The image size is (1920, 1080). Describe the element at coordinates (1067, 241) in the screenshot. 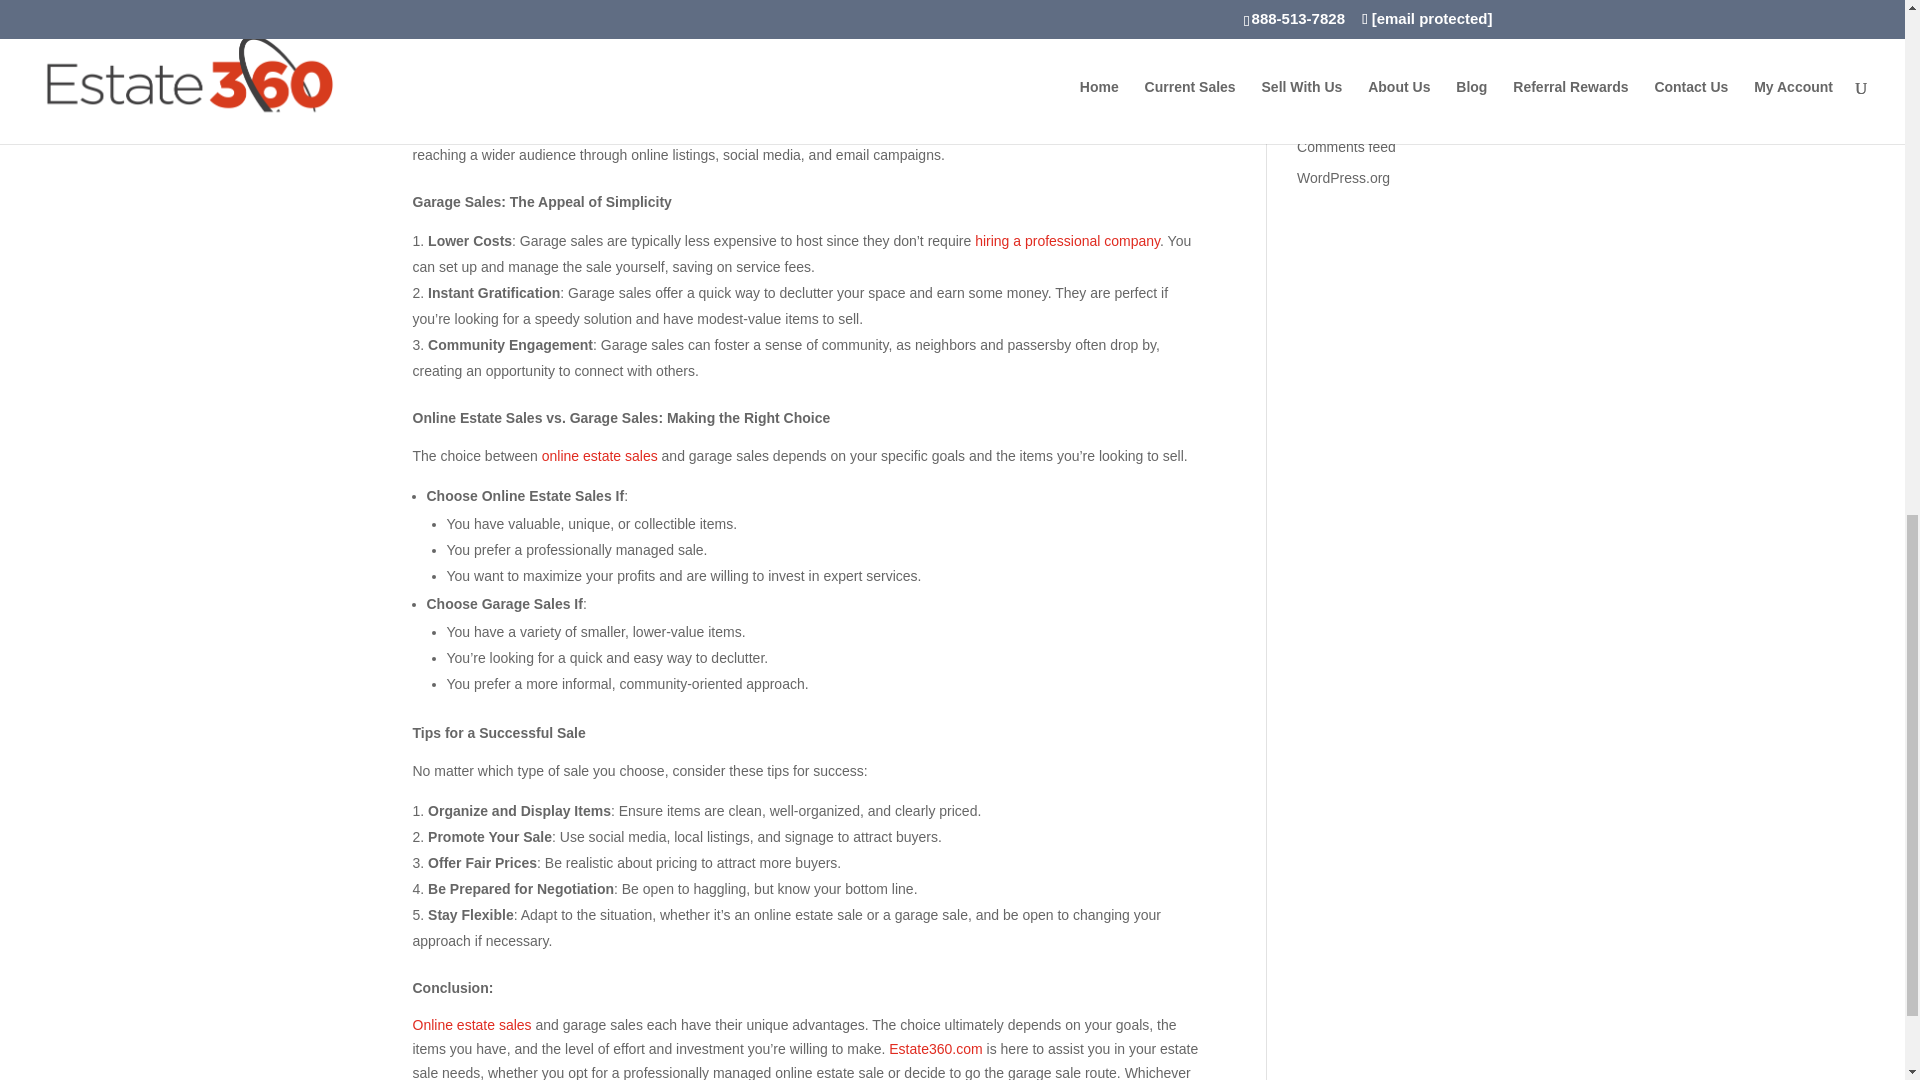

I see `hiring a professional company` at that location.